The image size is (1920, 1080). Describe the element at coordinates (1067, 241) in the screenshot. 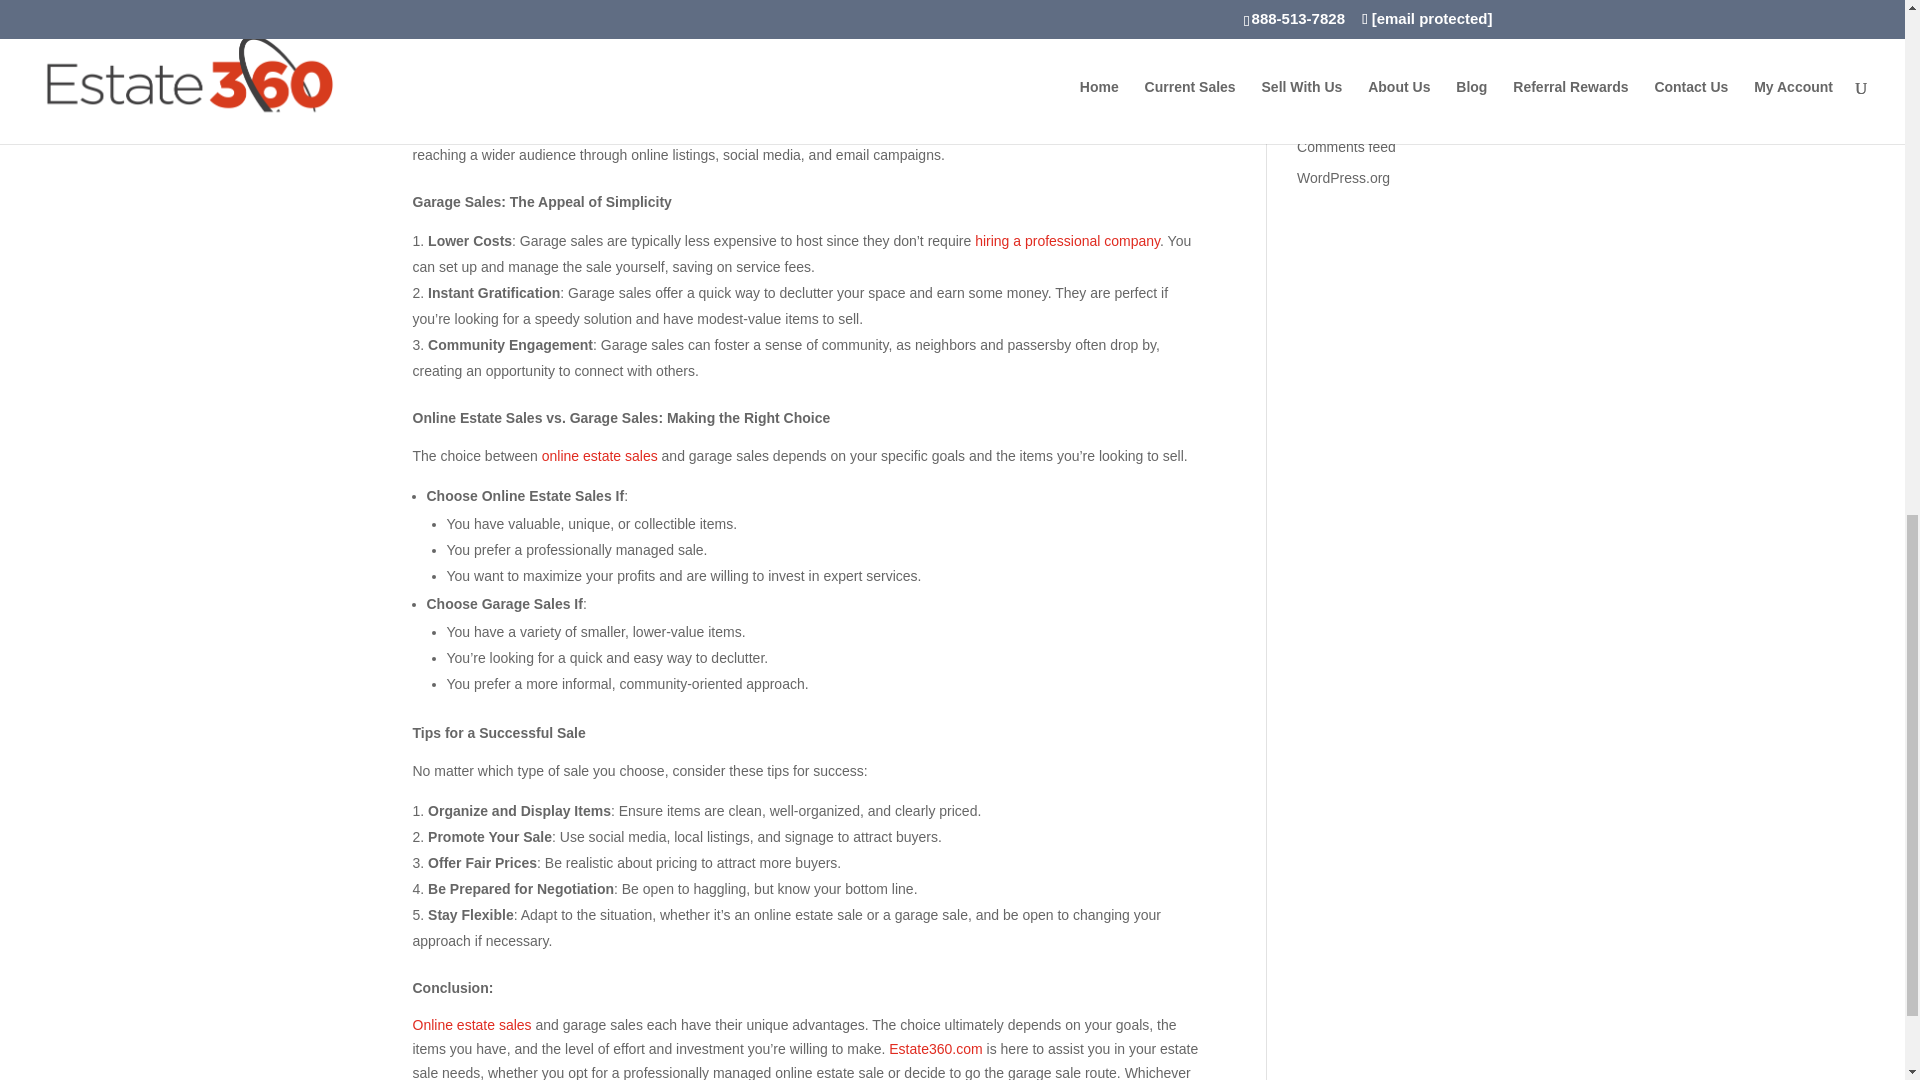

I see `hiring a professional company` at that location.